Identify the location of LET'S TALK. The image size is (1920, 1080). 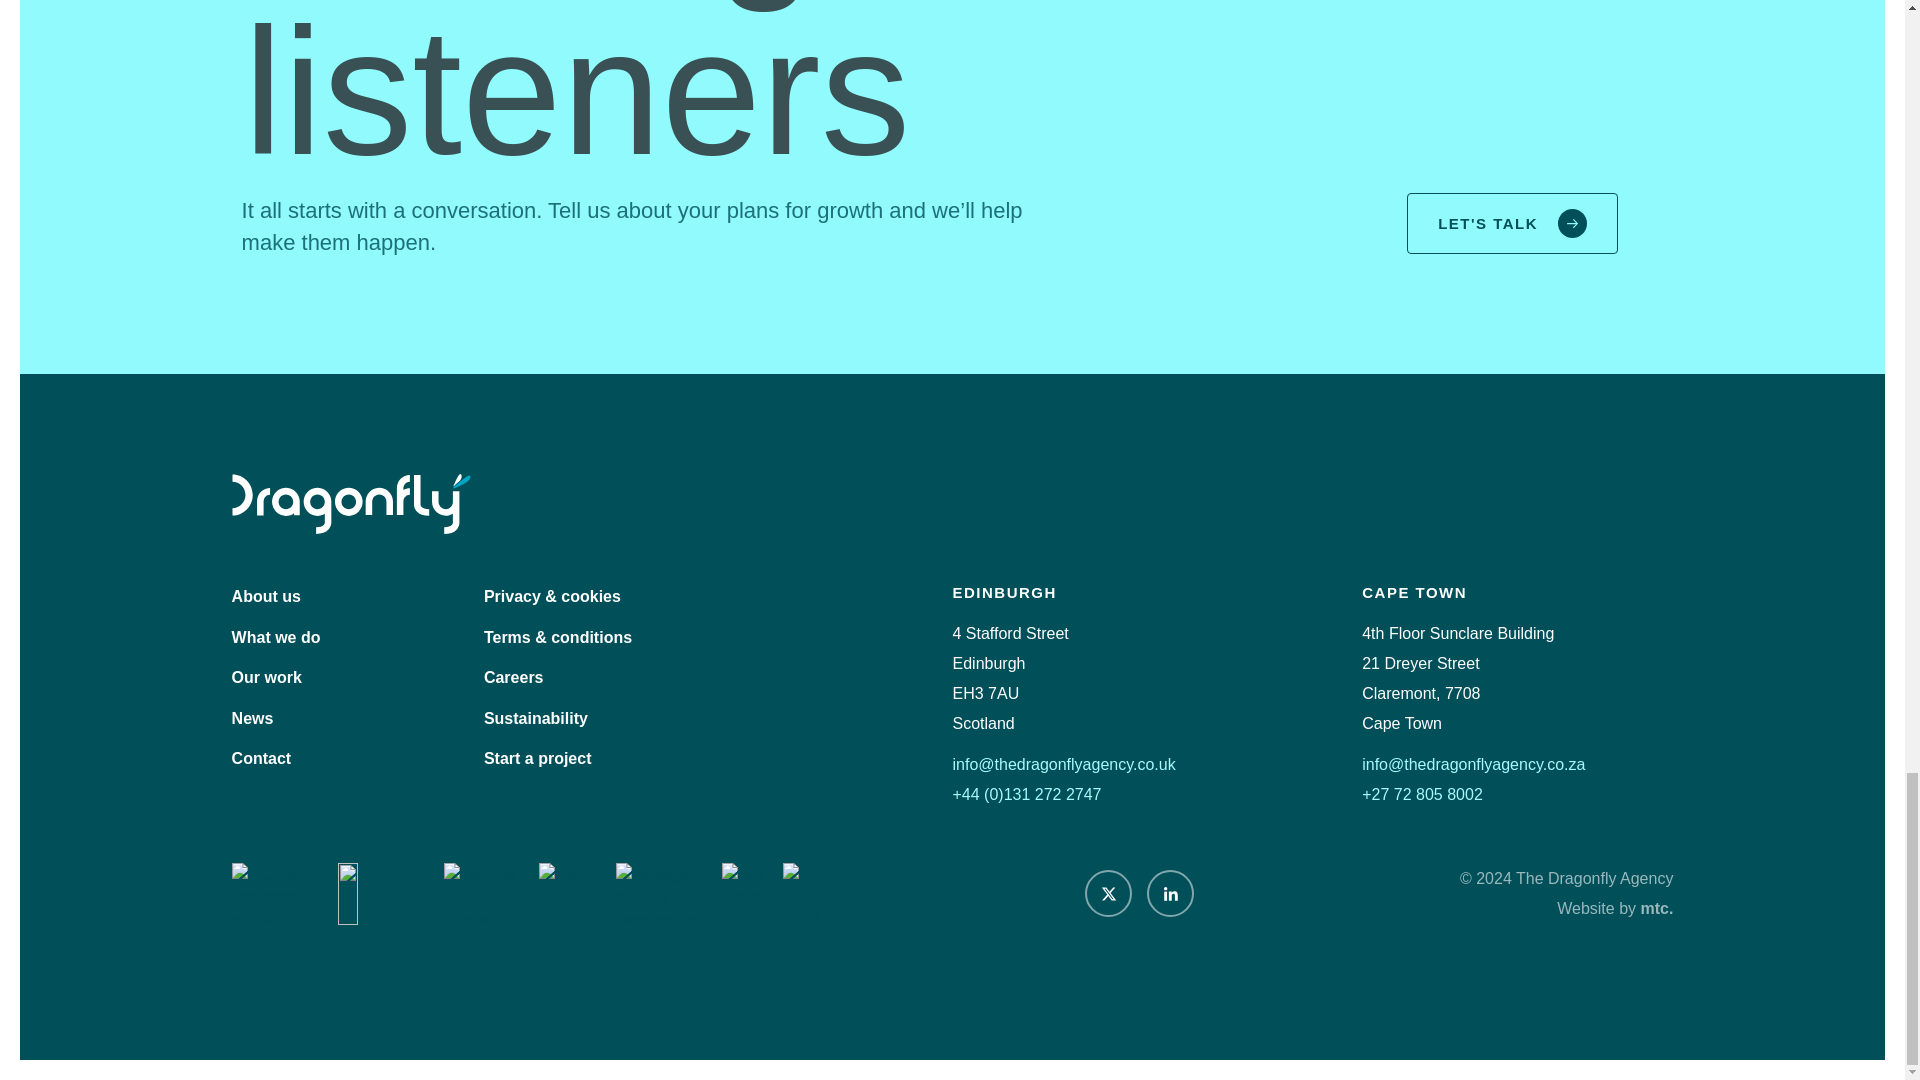
(1512, 223).